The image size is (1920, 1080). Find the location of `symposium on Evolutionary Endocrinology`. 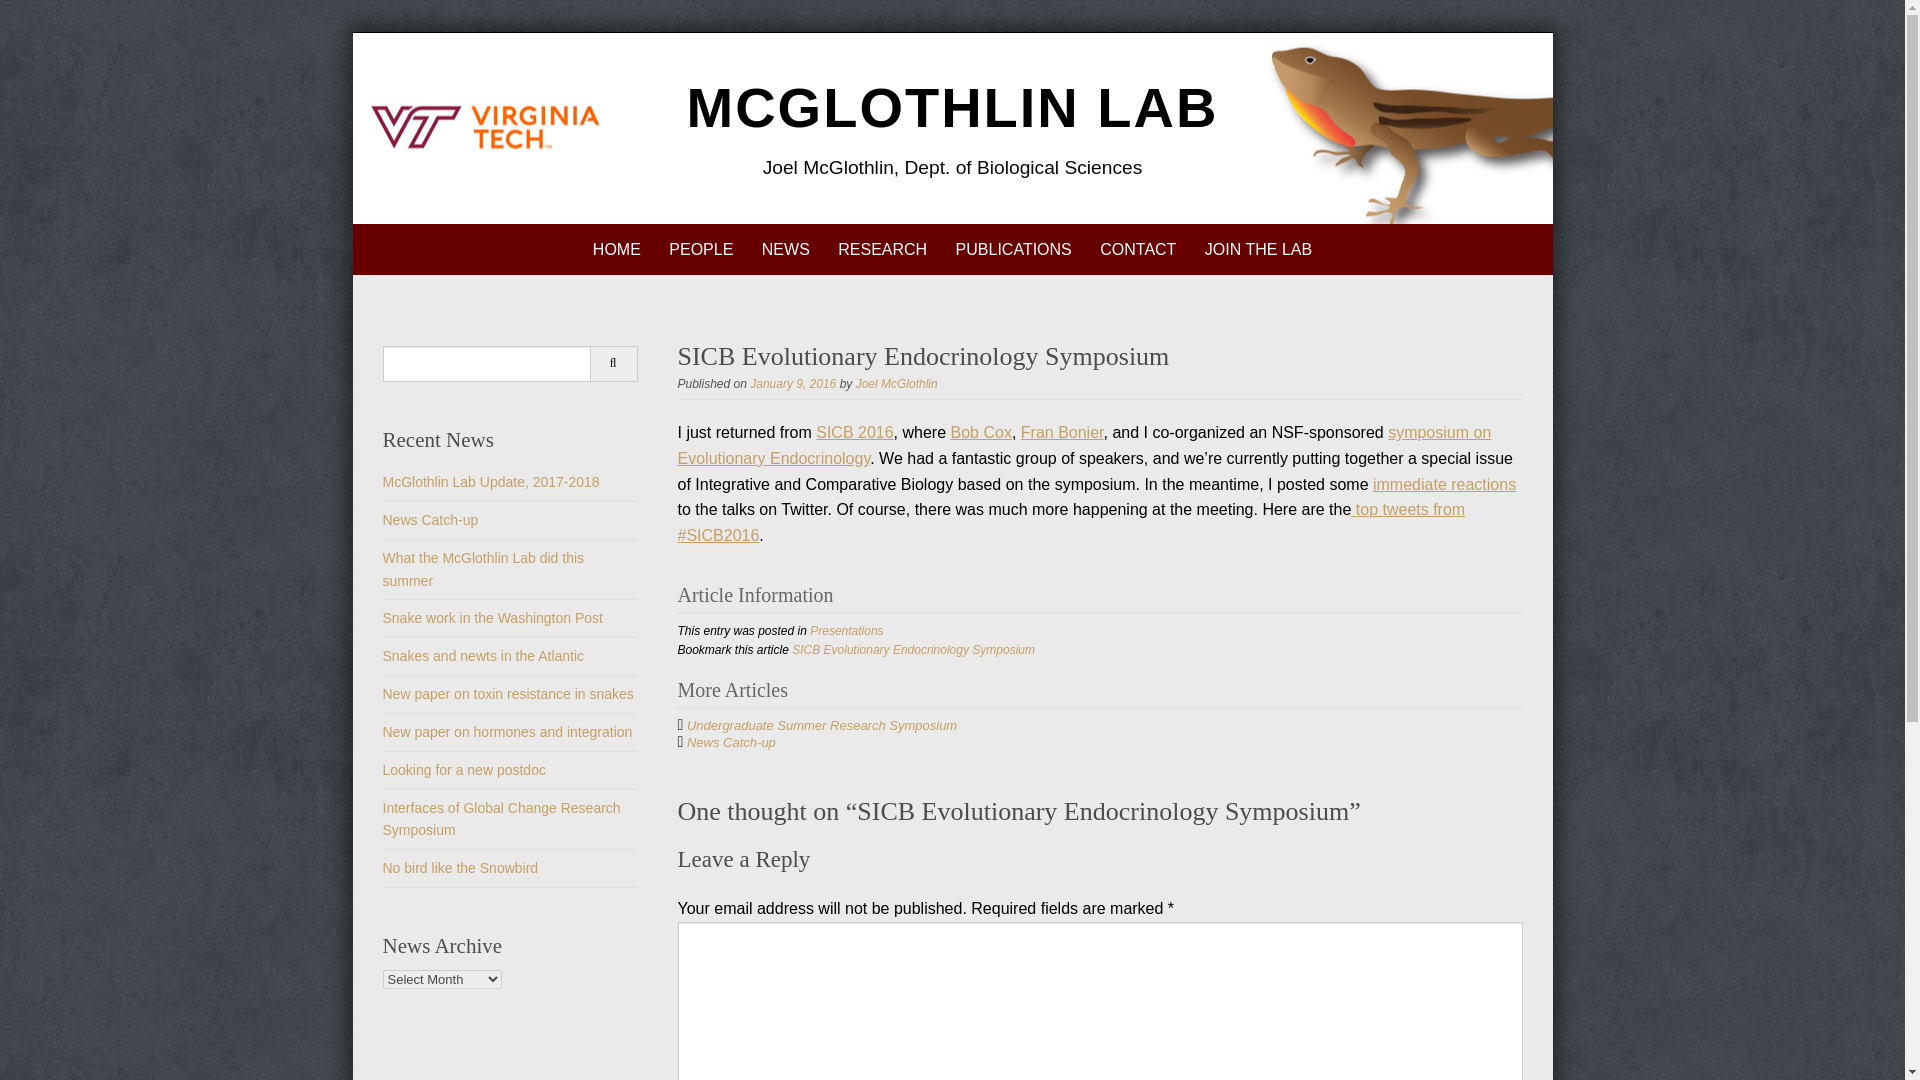

symposium on Evolutionary Endocrinology is located at coordinates (1084, 445).